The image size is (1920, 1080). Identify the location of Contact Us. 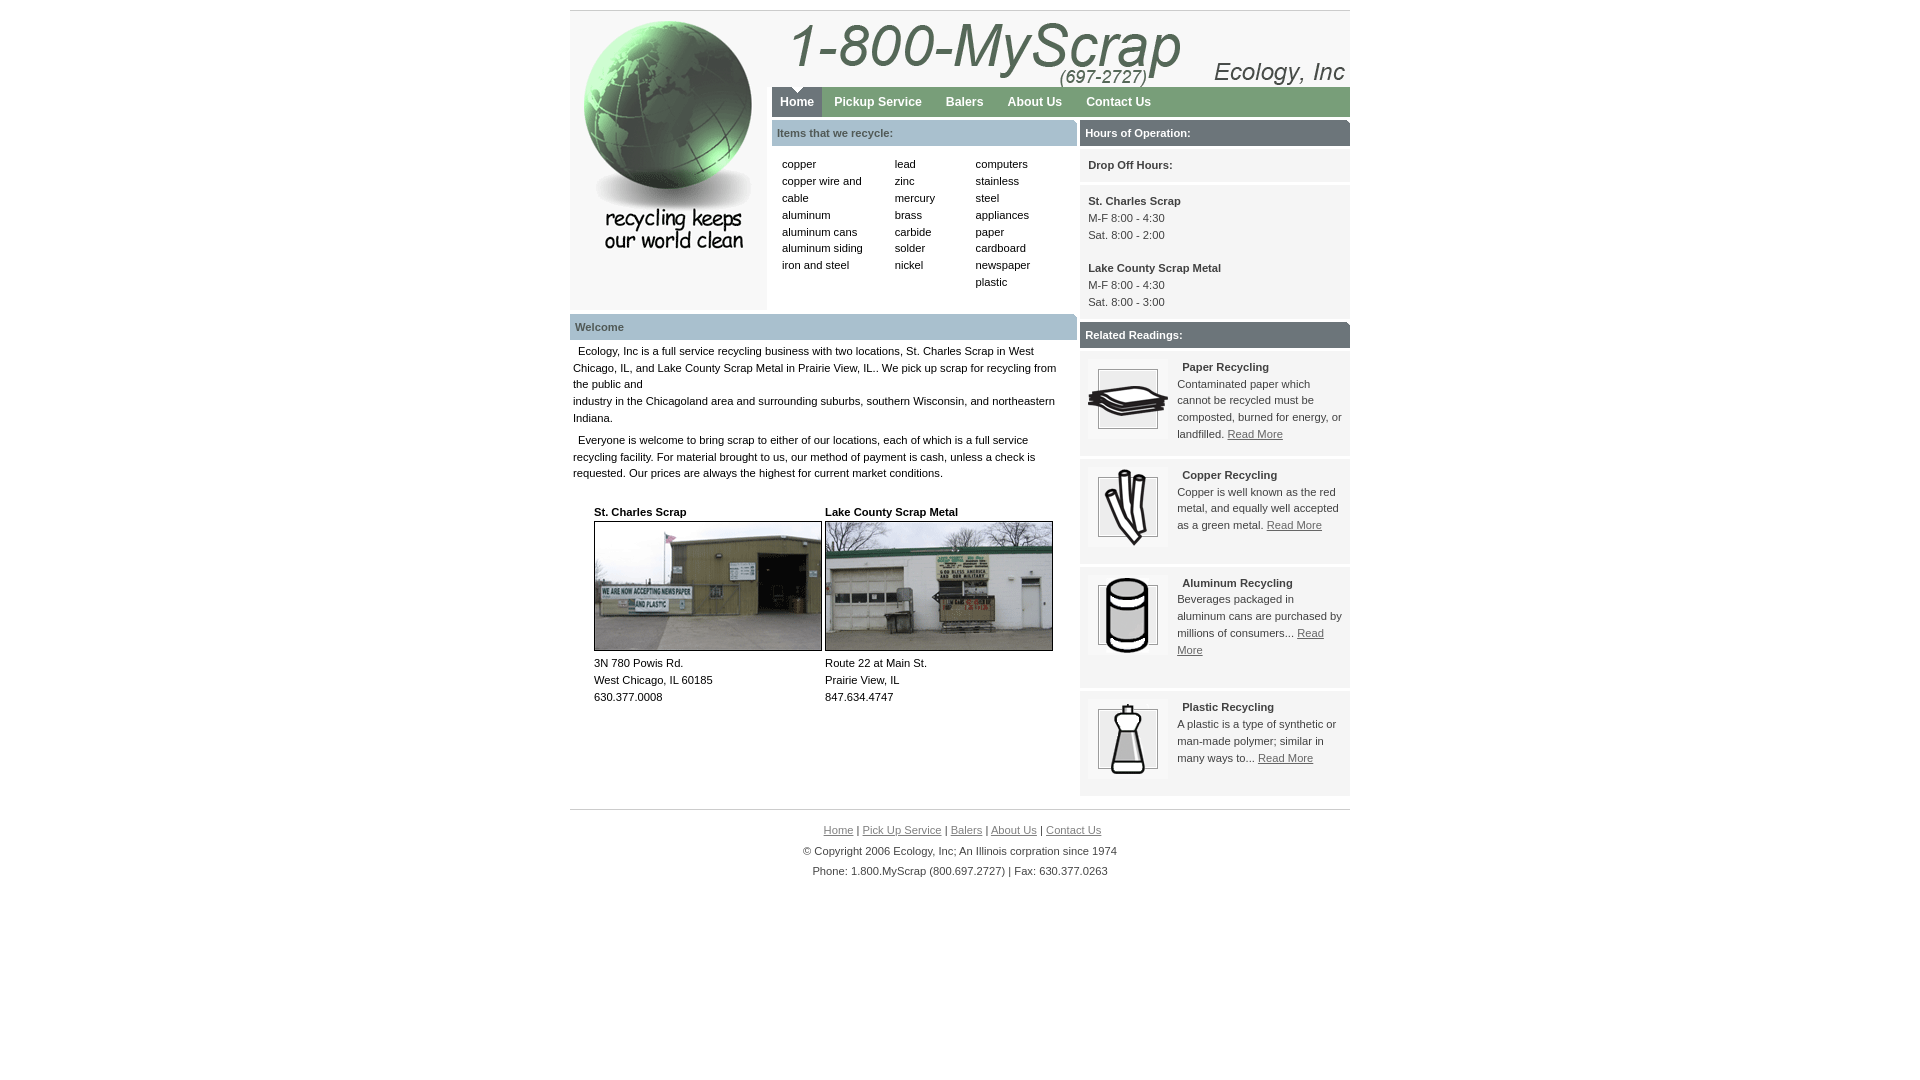
(1074, 830).